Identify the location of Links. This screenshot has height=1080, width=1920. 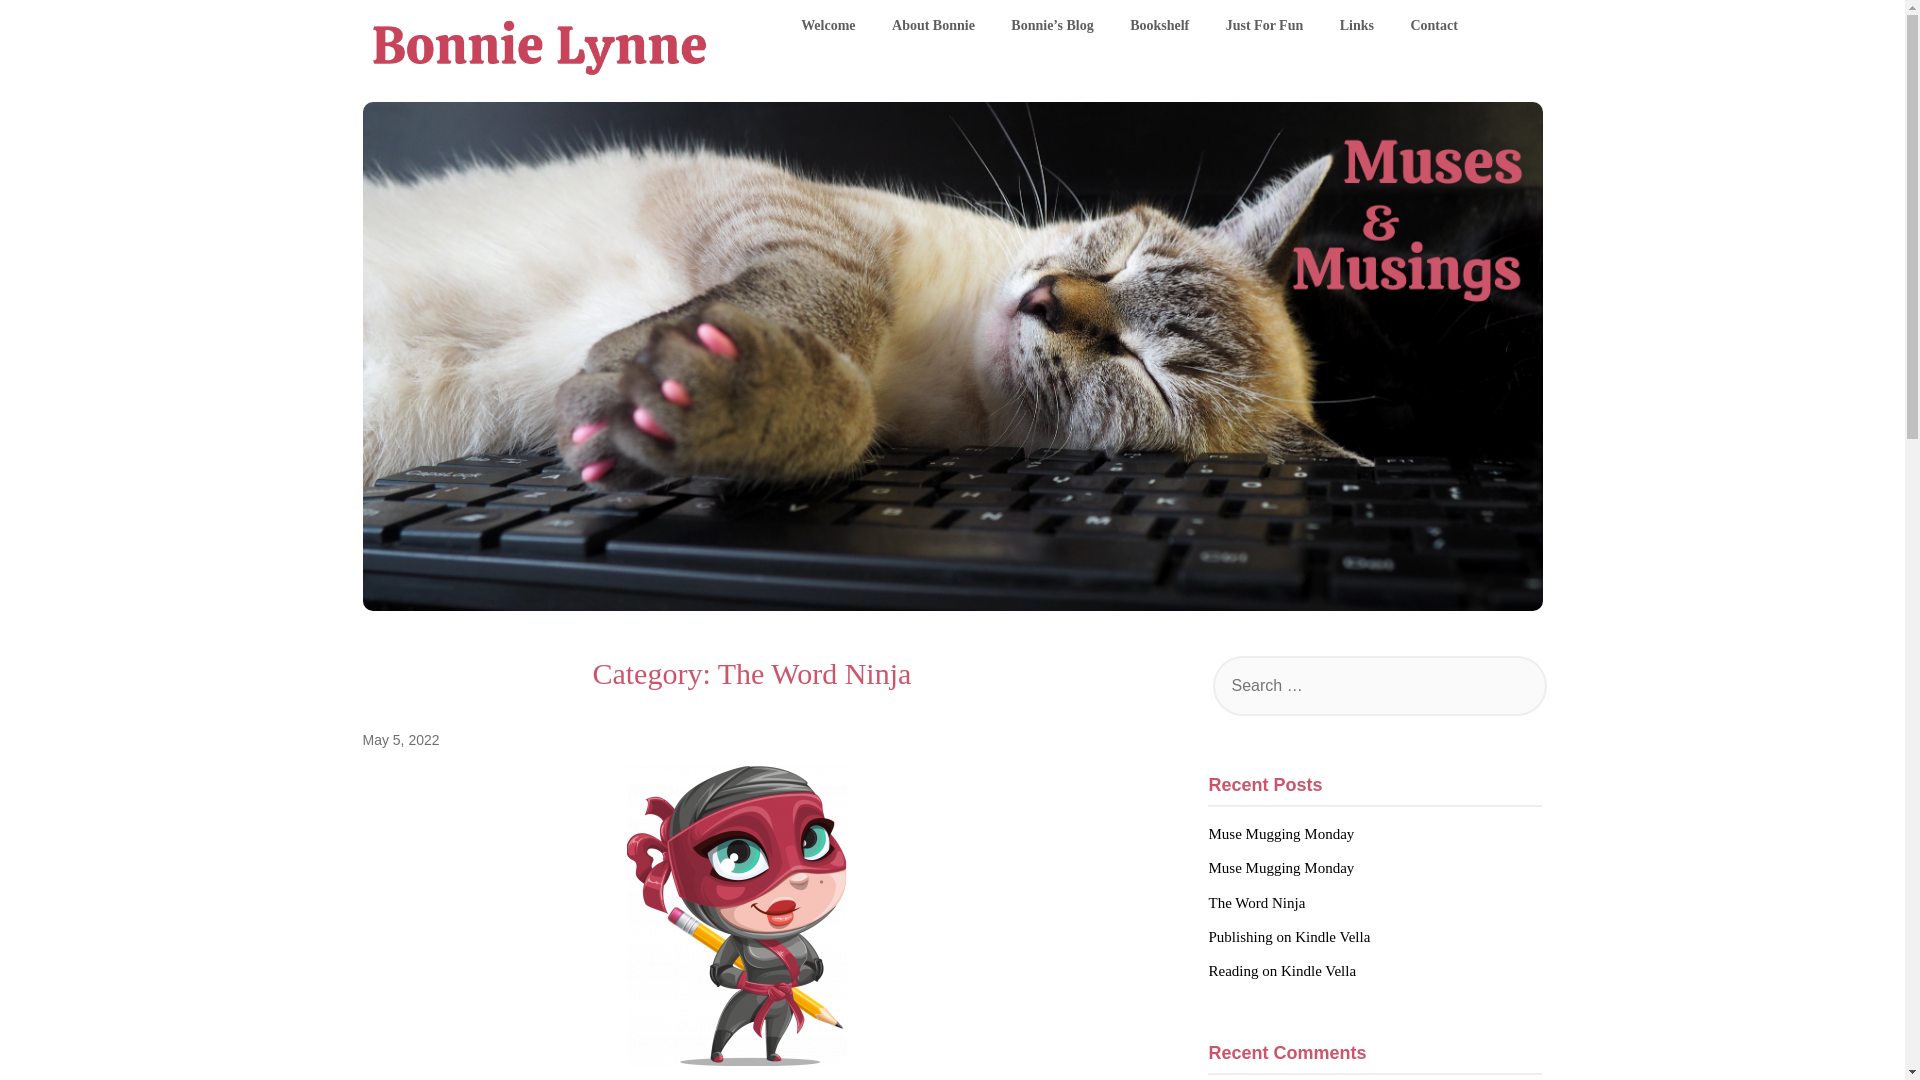
(1357, 26).